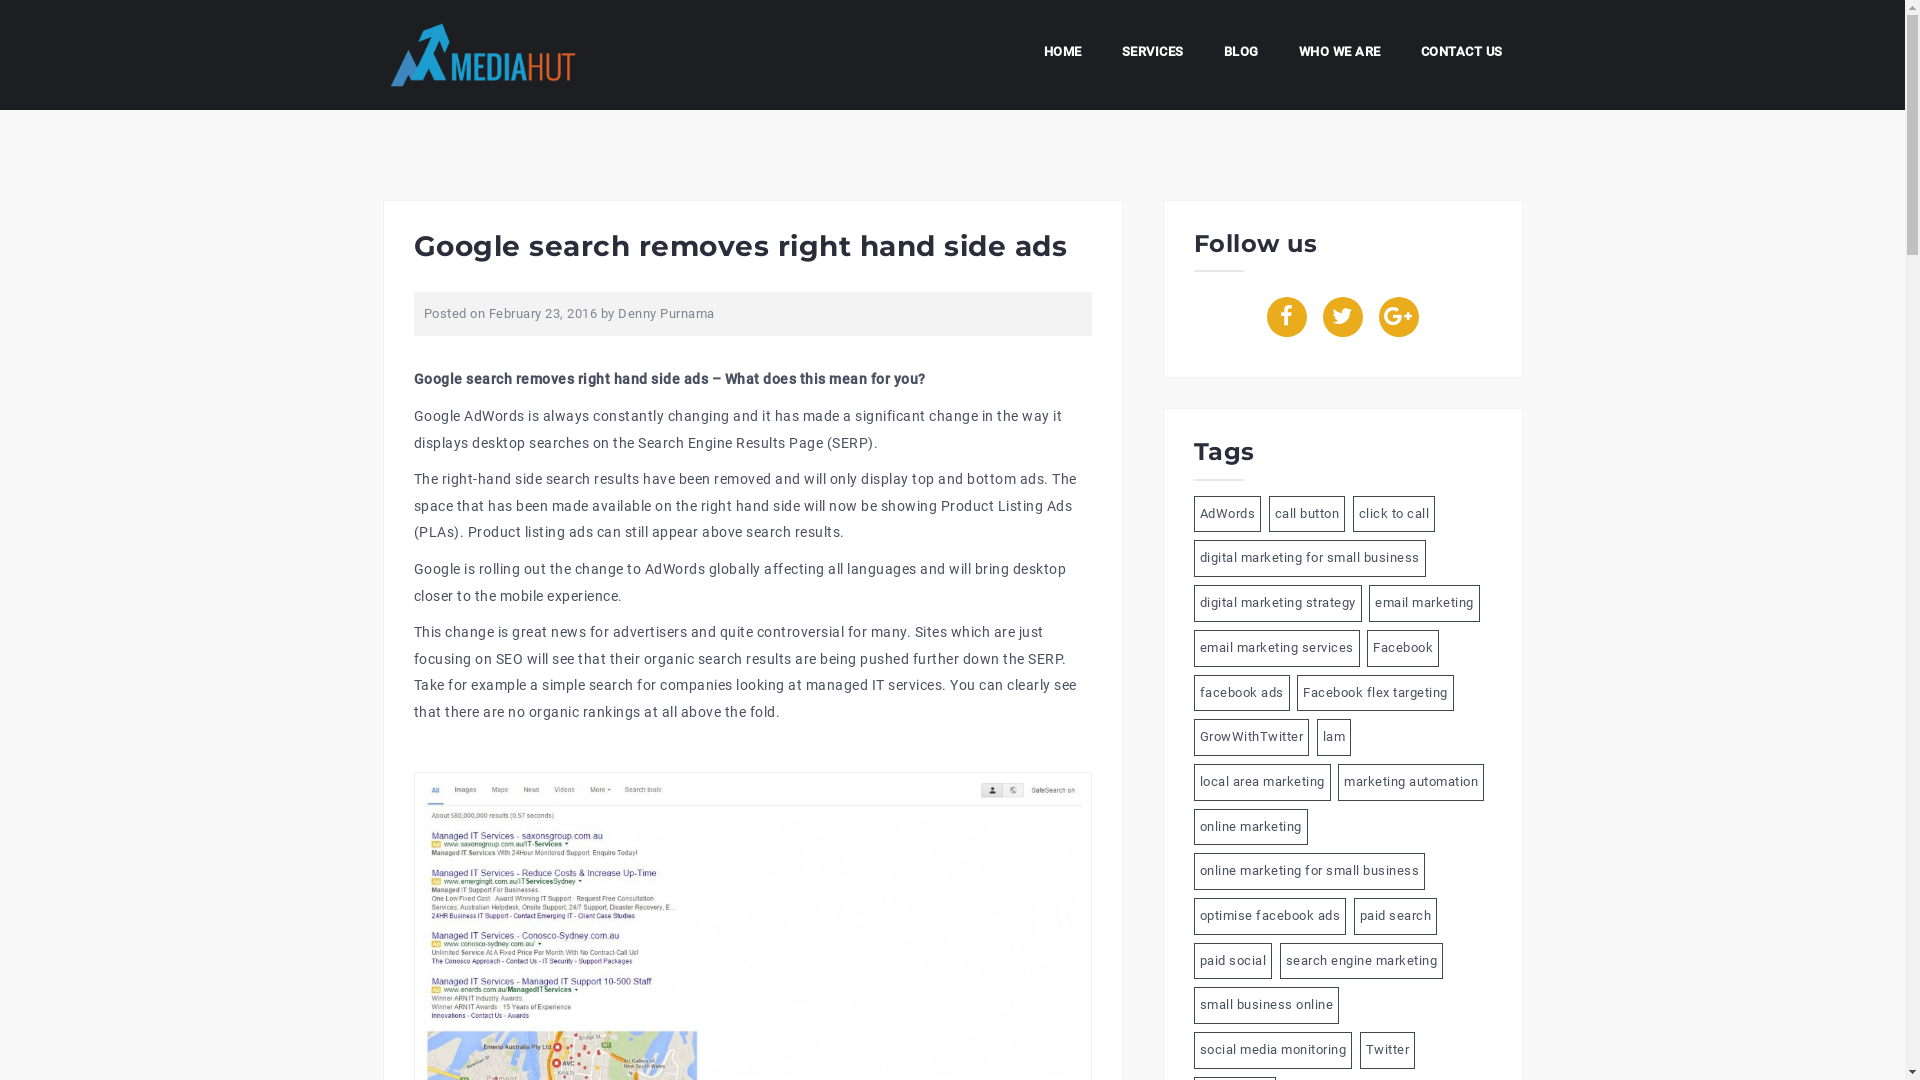  I want to click on online marketing for small business, so click(1310, 872).